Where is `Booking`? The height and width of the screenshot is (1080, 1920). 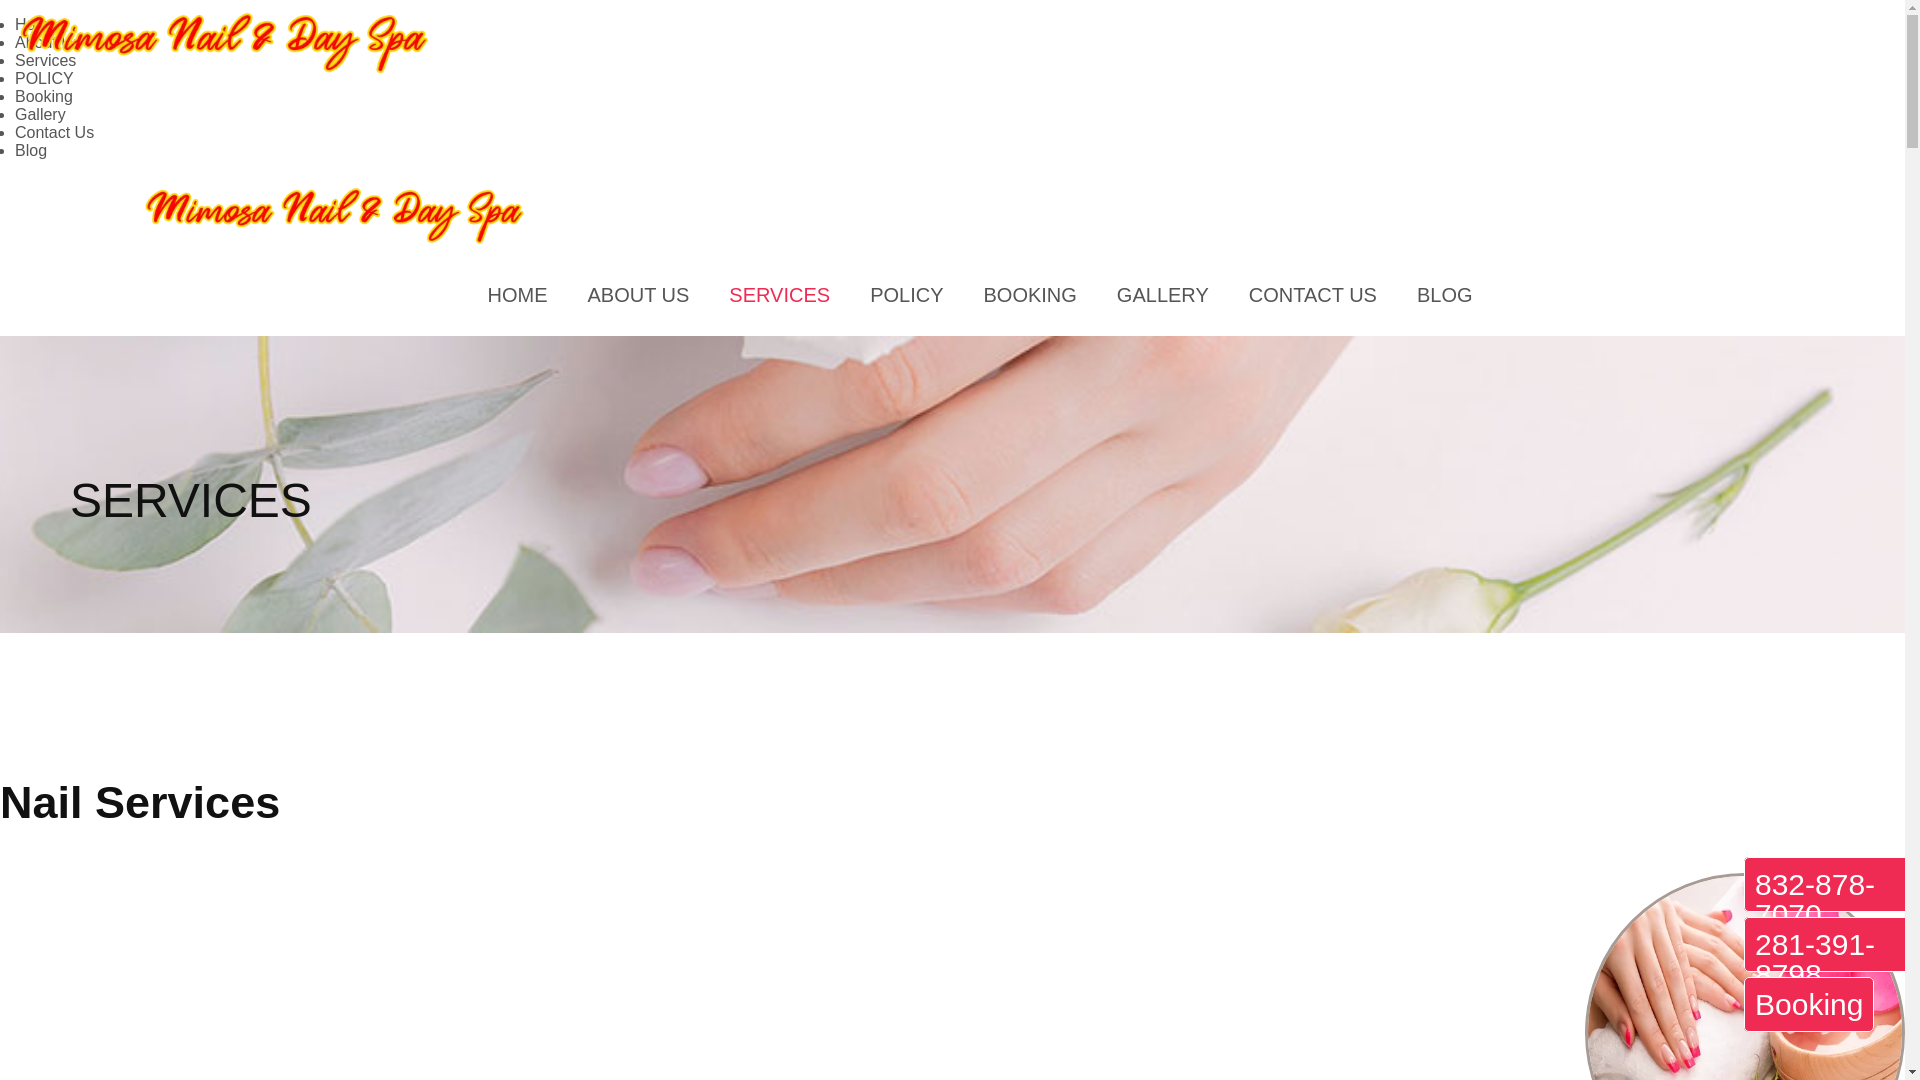
Booking is located at coordinates (1030, 294).